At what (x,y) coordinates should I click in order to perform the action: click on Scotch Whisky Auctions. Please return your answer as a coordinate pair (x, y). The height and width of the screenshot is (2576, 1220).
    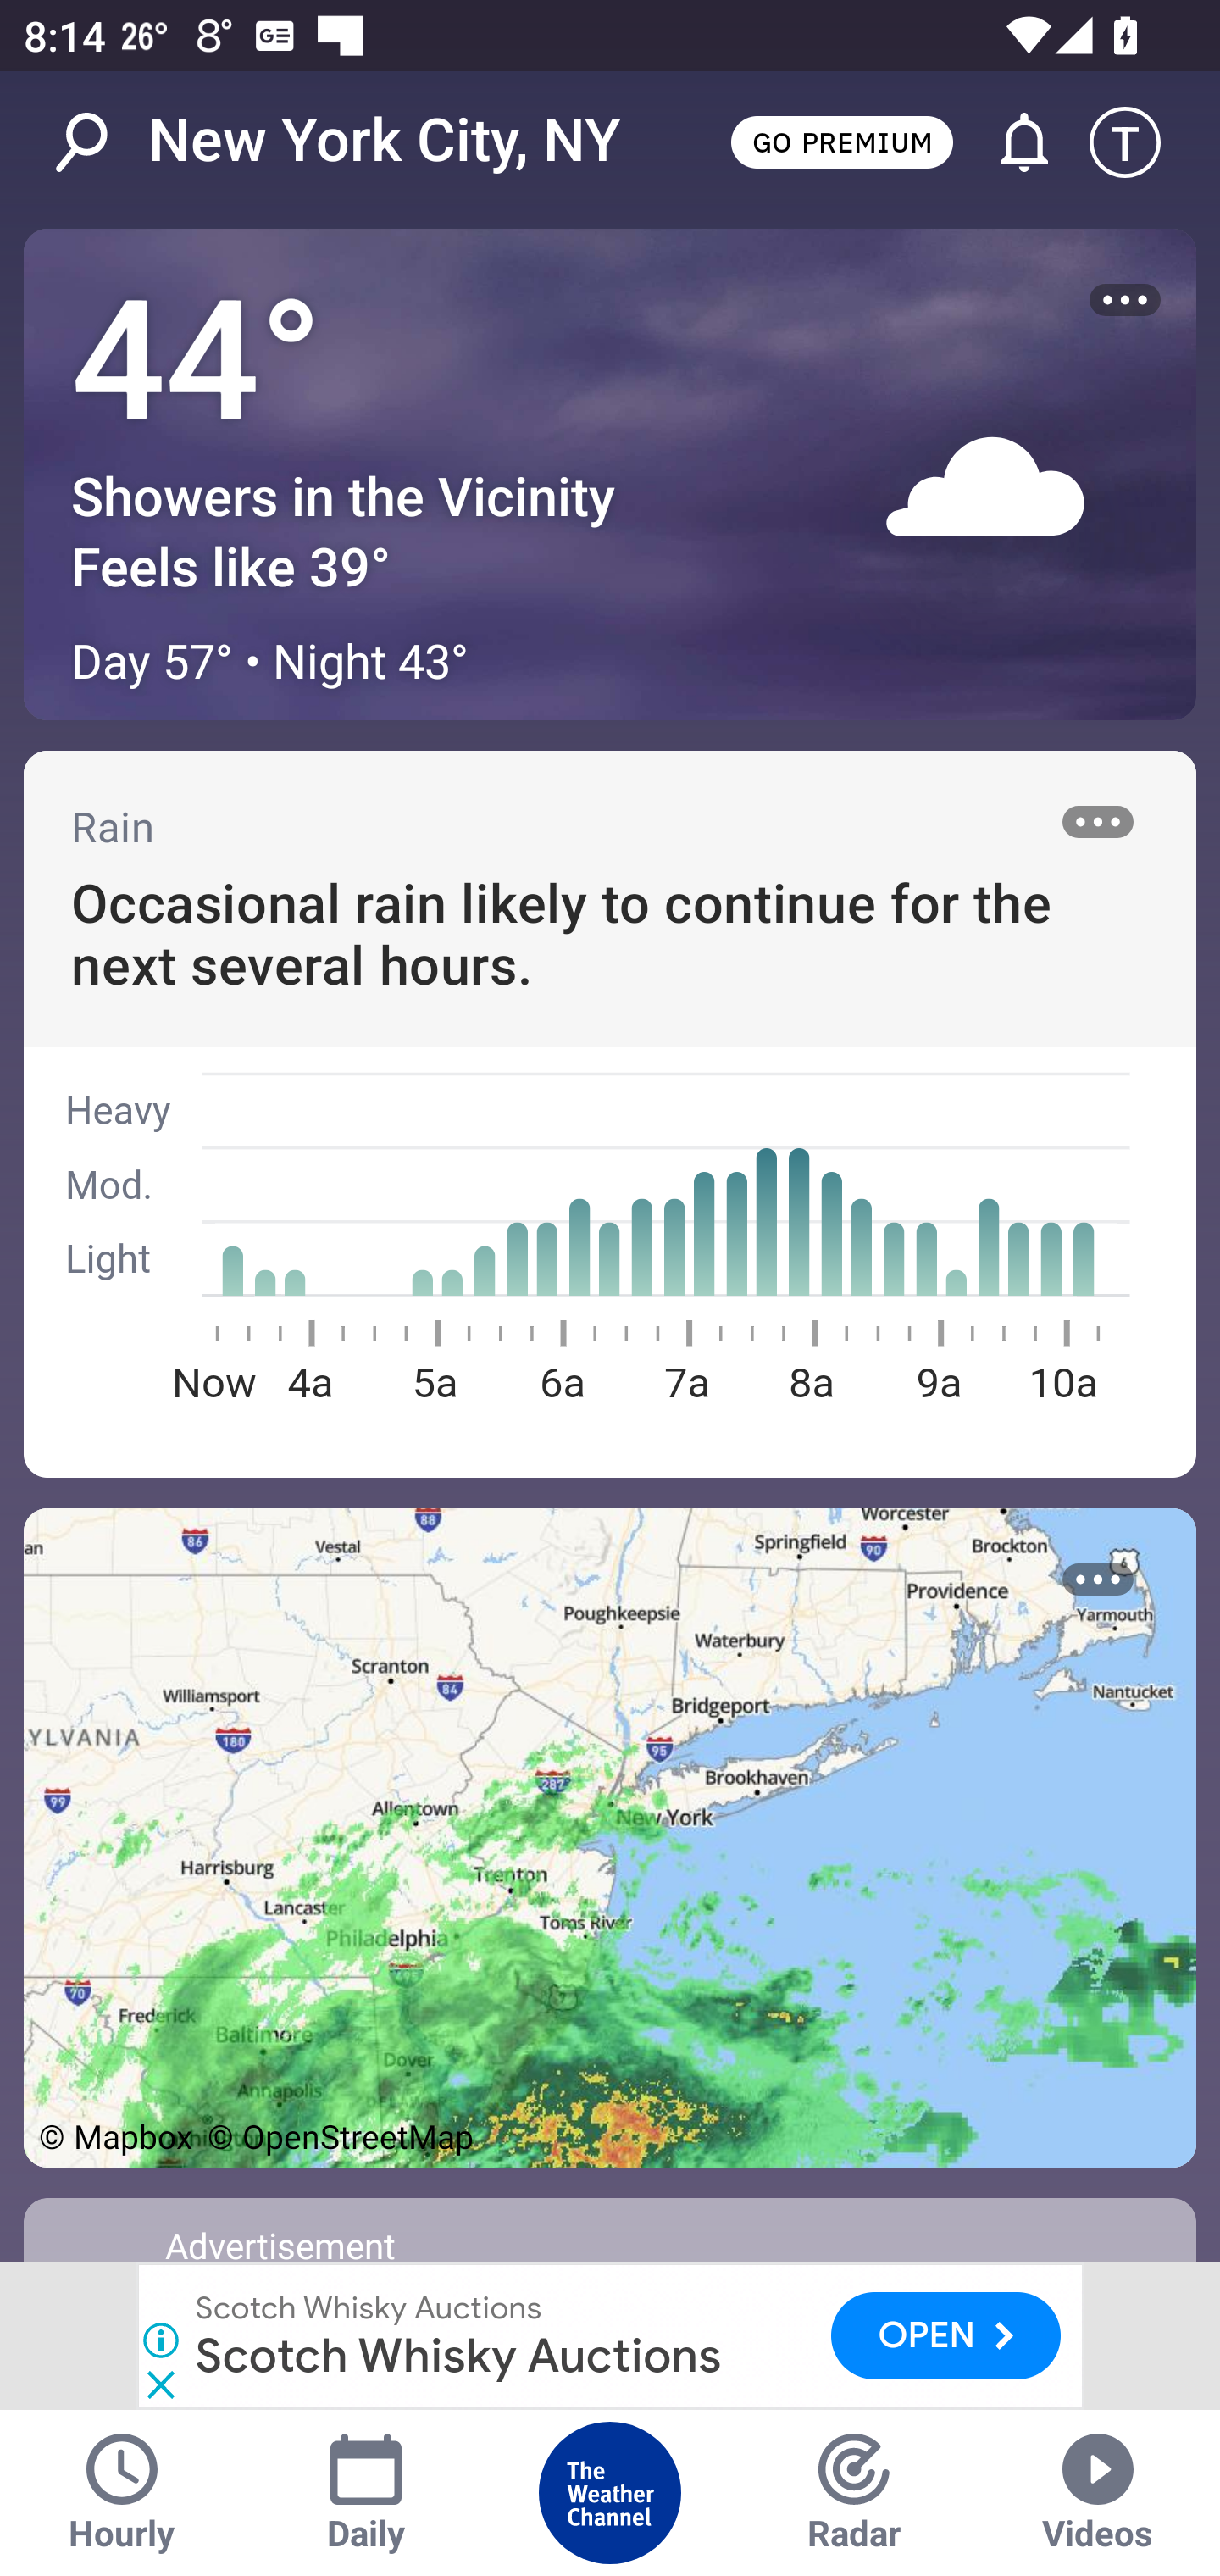
    Looking at the image, I should click on (458, 2354).